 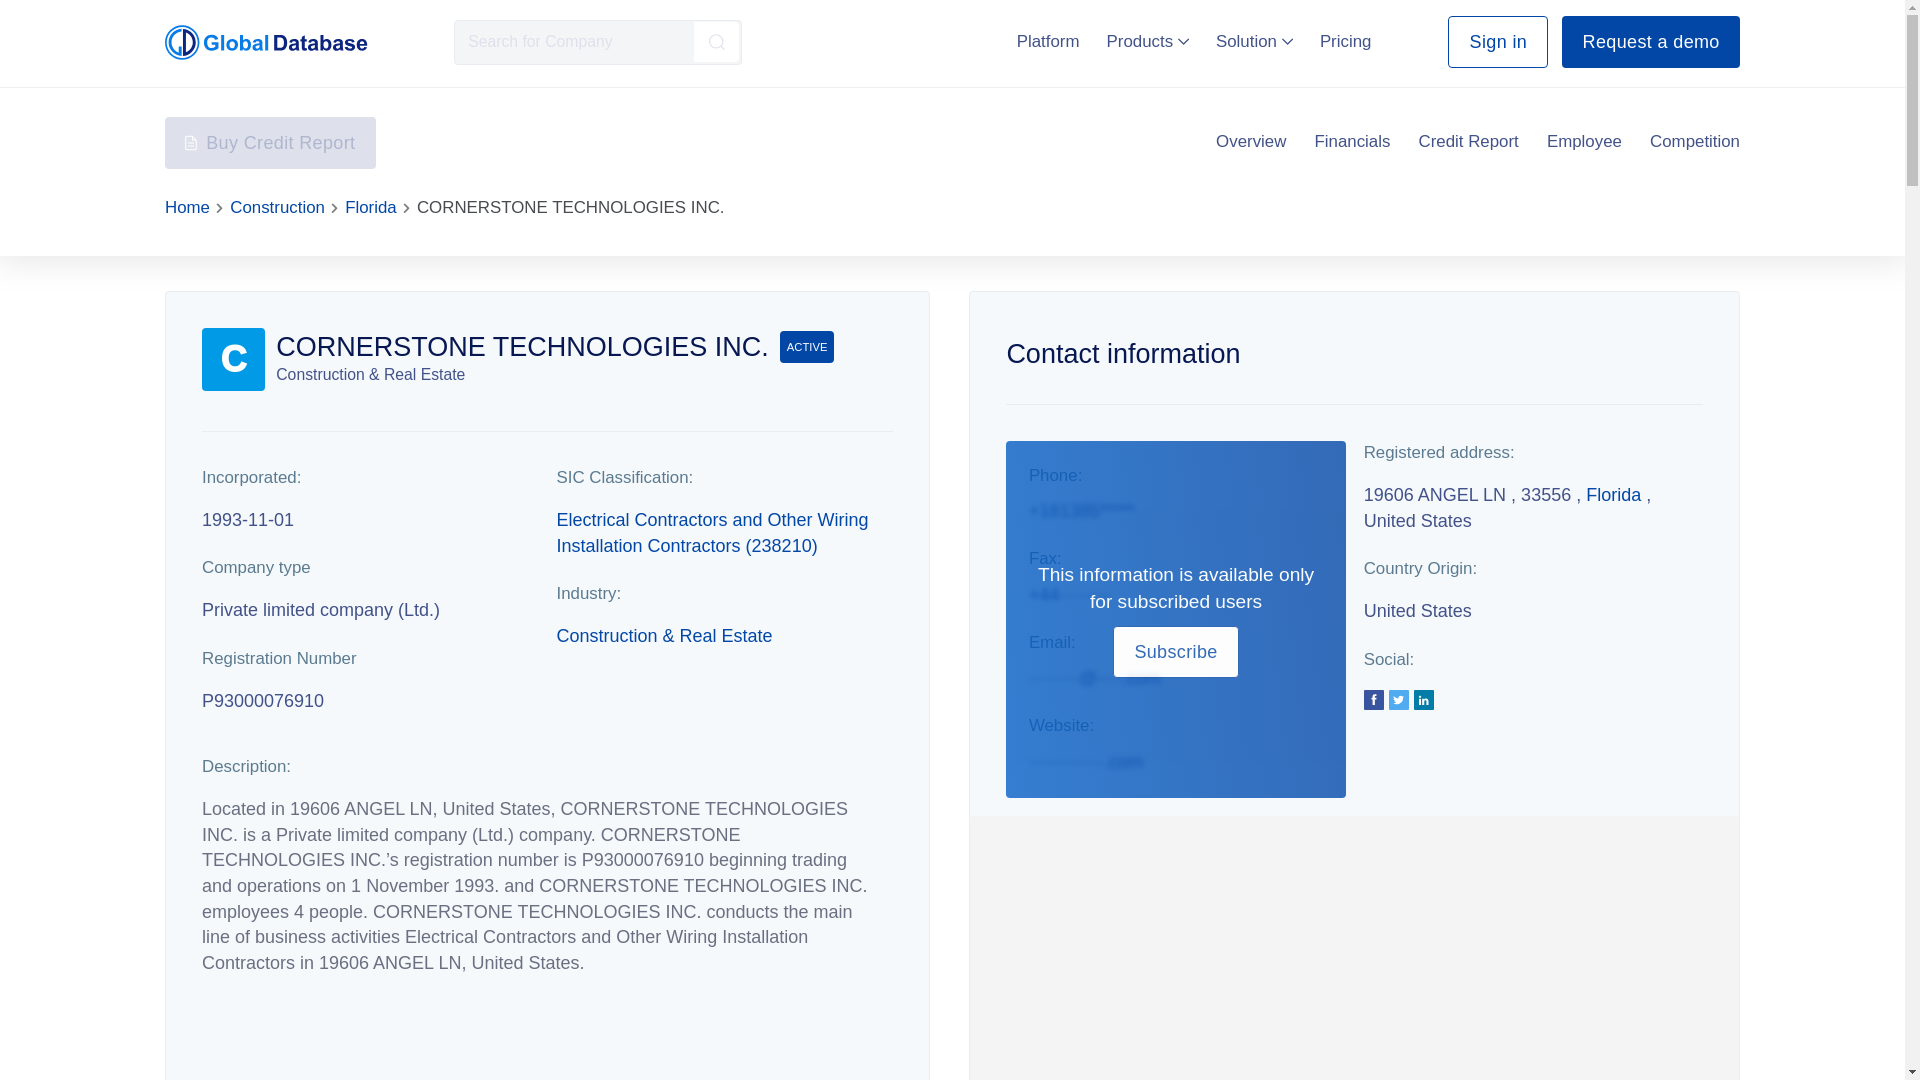 What do you see at coordinates (1584, 142) in the screenshot?
I see `Employee` at bounding box center [1584, 142].